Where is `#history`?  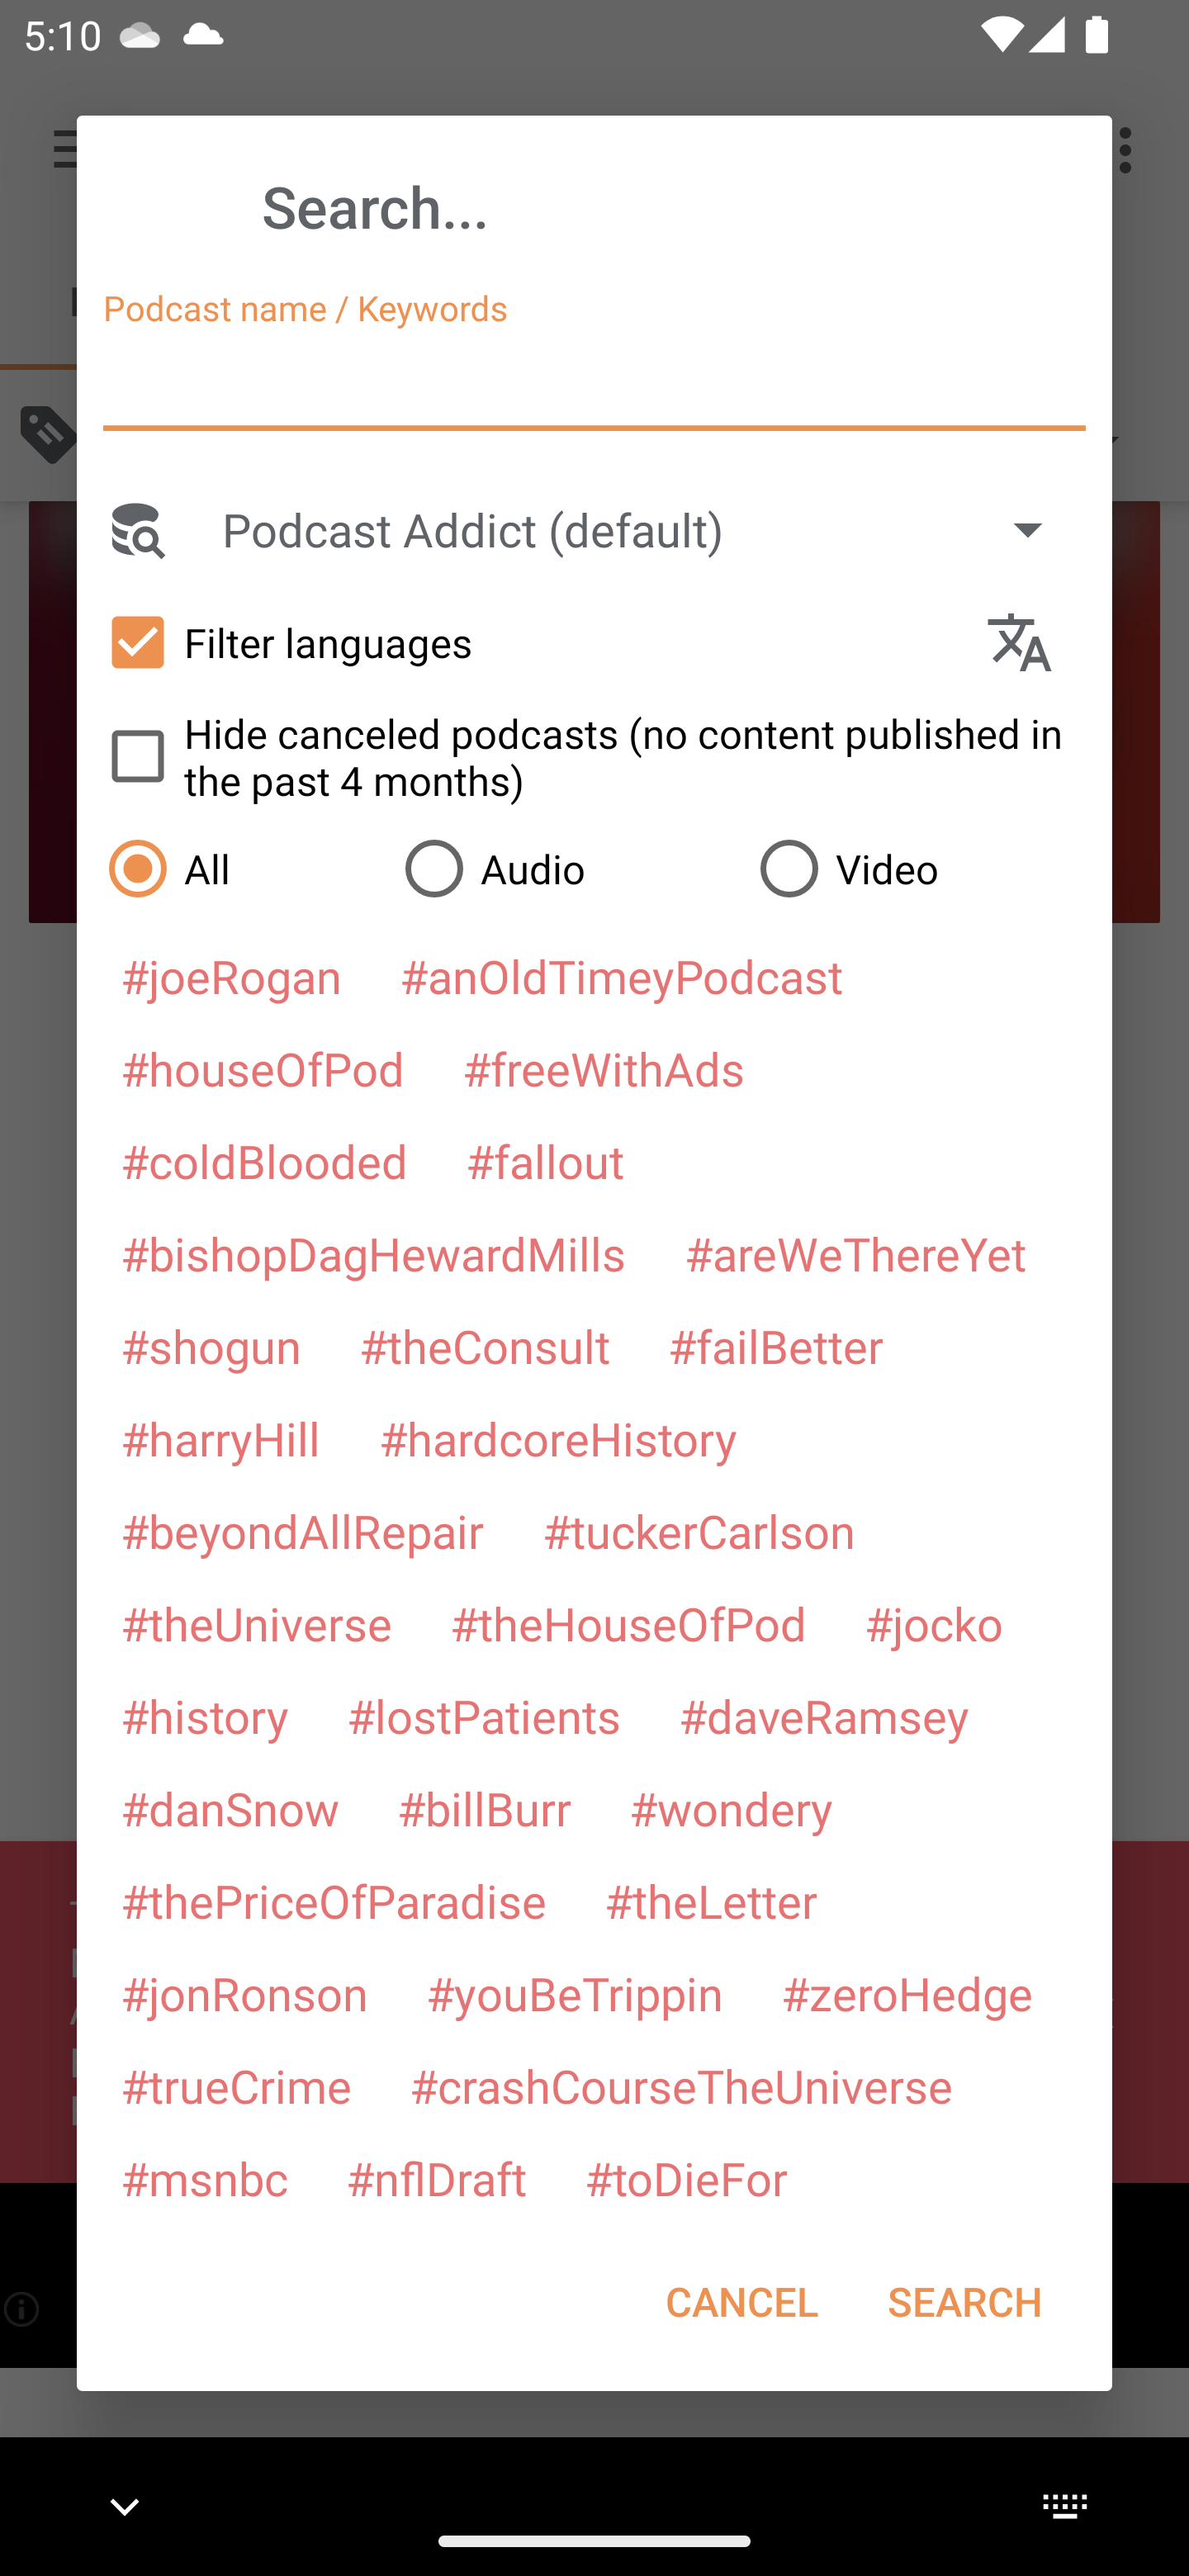
#history is located at coordinates (204, 1716).